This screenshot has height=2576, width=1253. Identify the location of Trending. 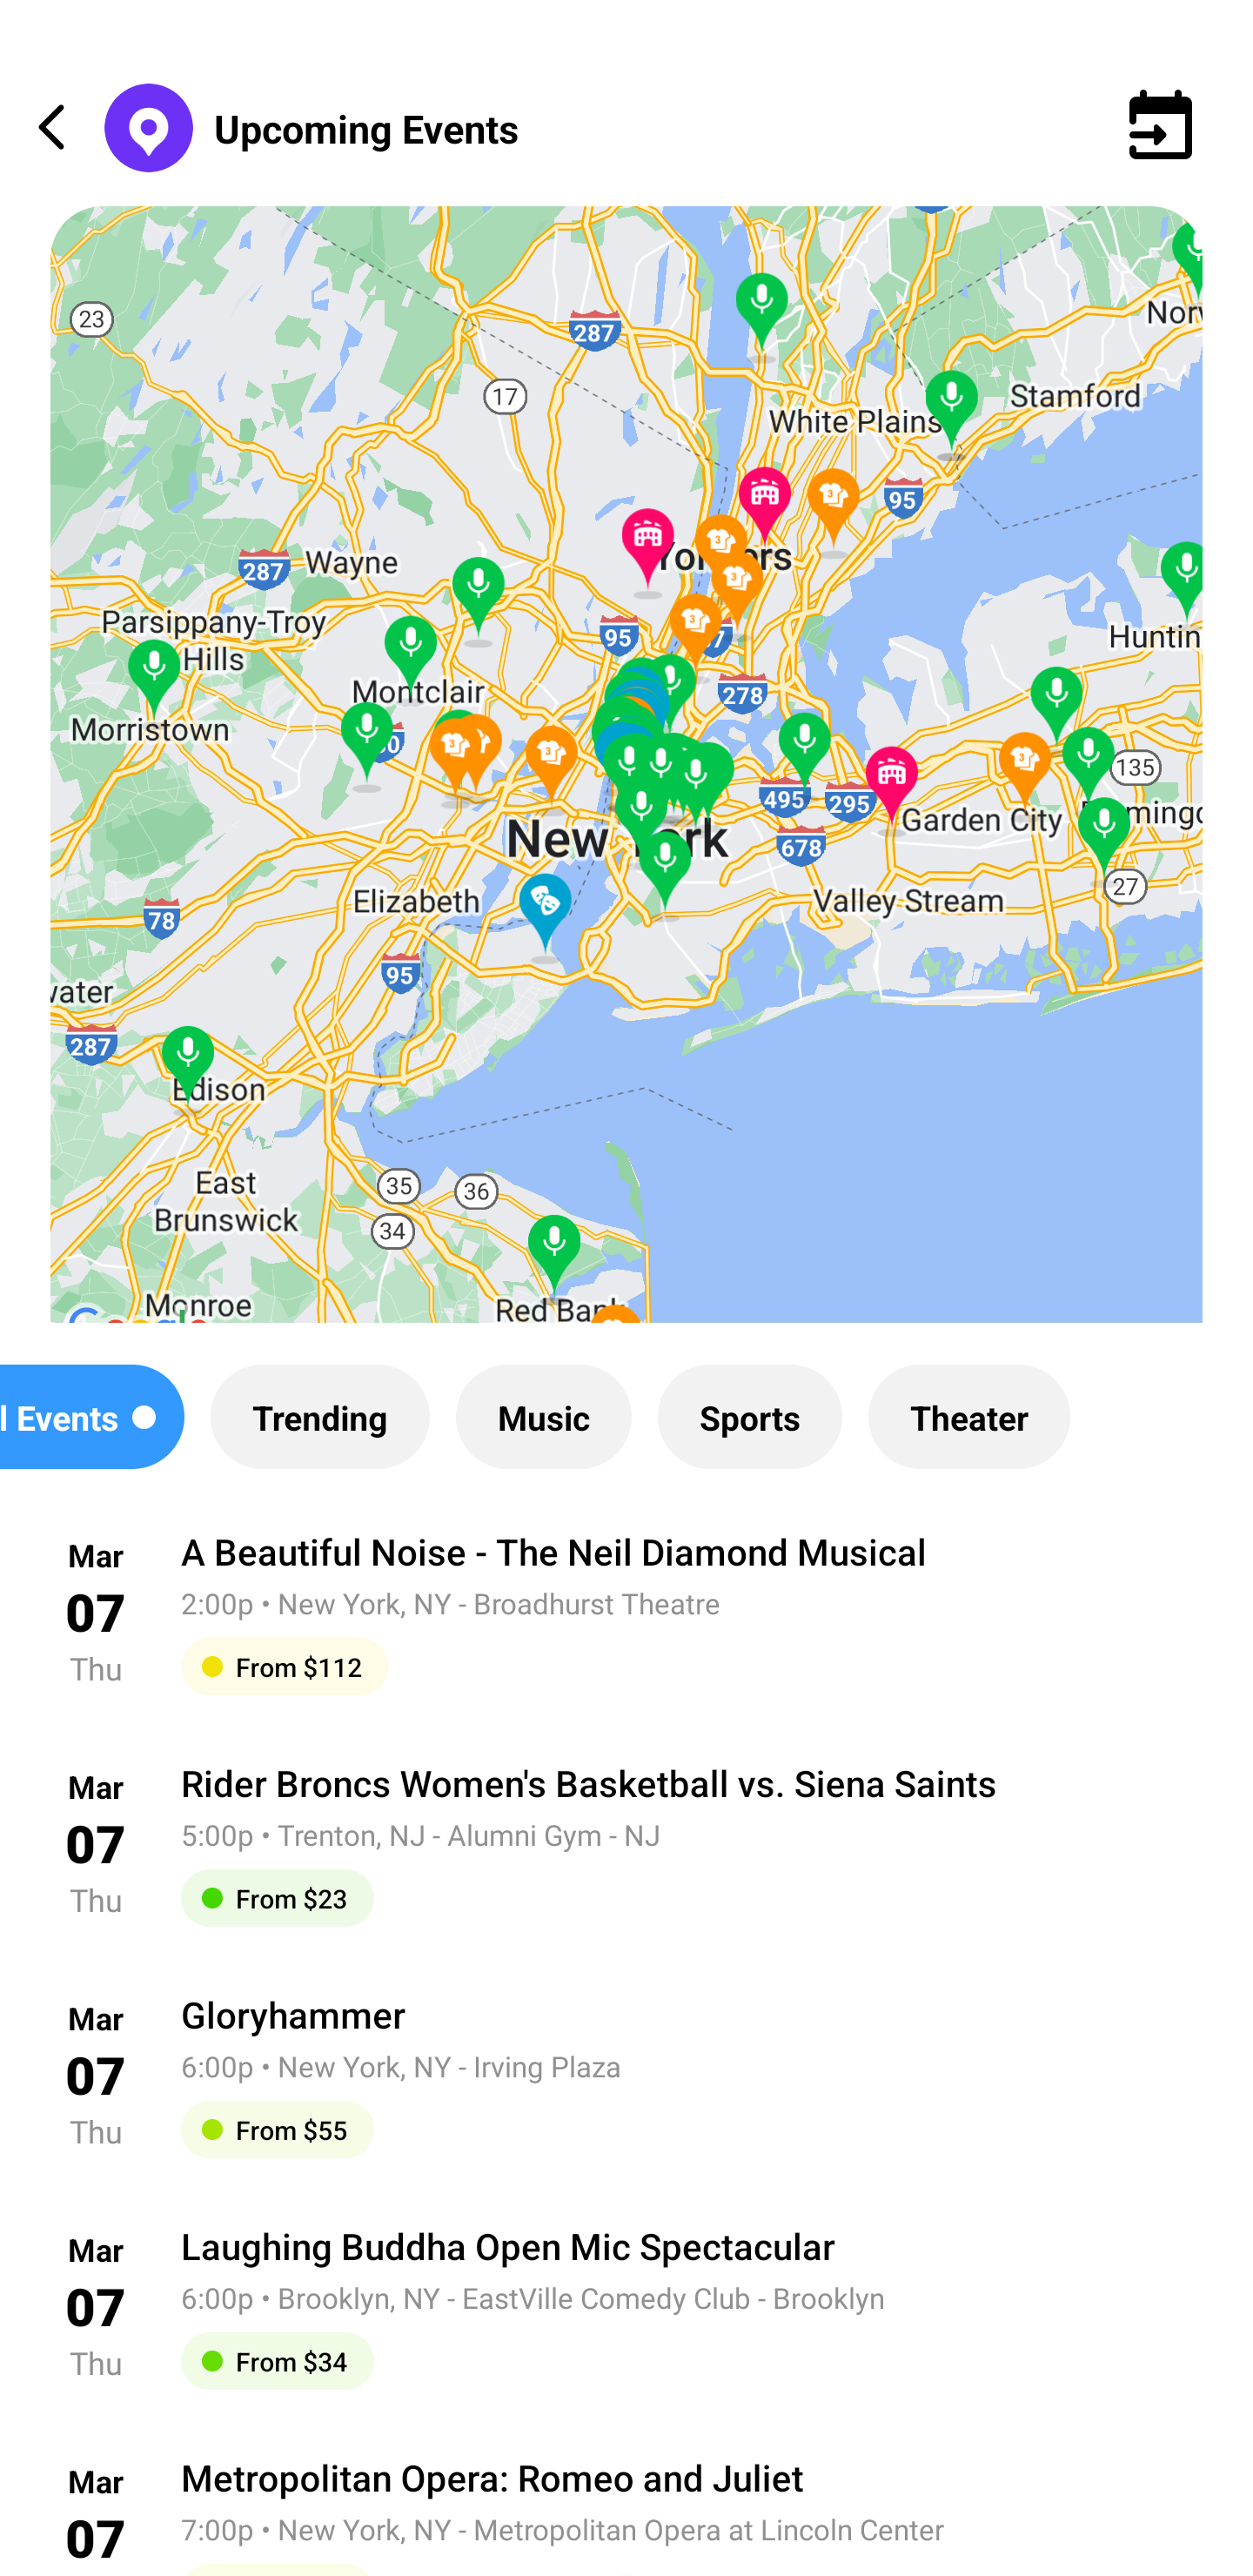
(319, 1417).